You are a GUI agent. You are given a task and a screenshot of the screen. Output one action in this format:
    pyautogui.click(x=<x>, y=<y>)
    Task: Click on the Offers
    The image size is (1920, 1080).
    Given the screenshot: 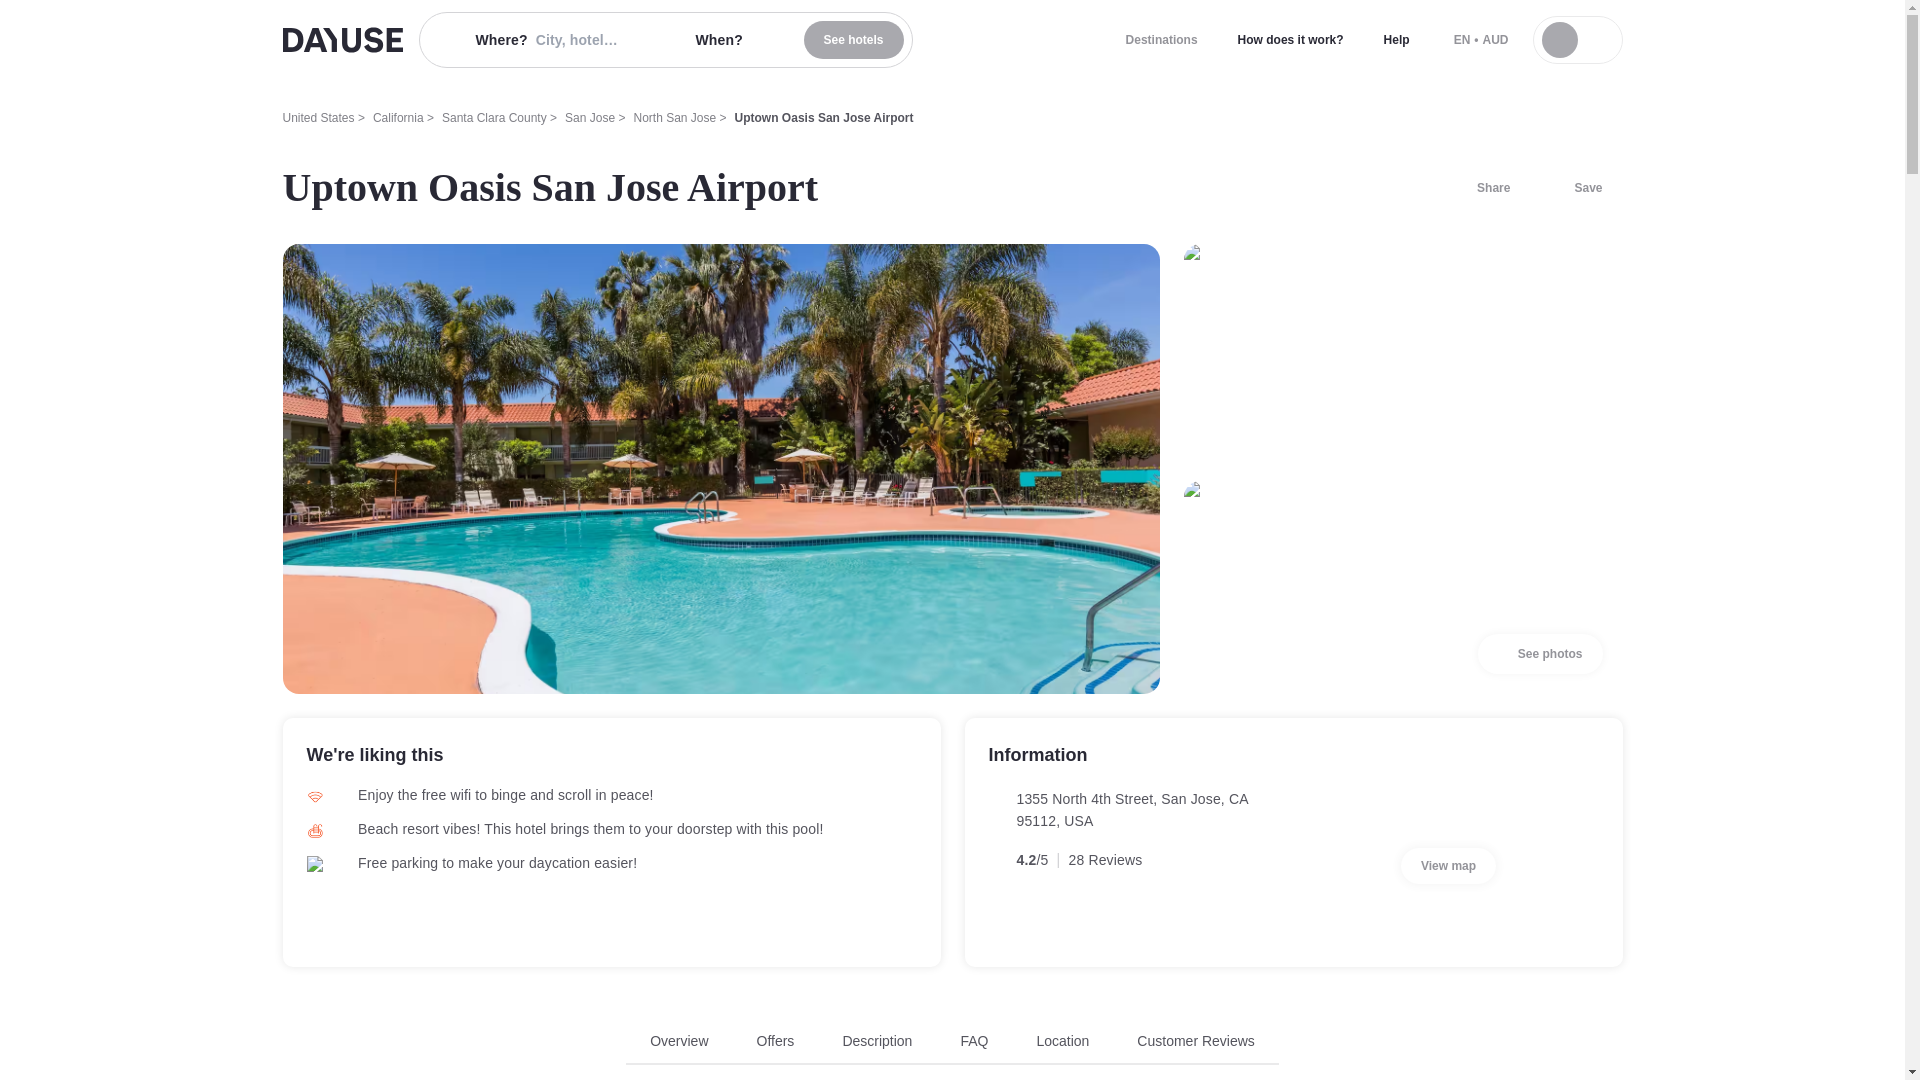 What is the action you would take?
    pyautogui.click(x=775, y=1040)
    